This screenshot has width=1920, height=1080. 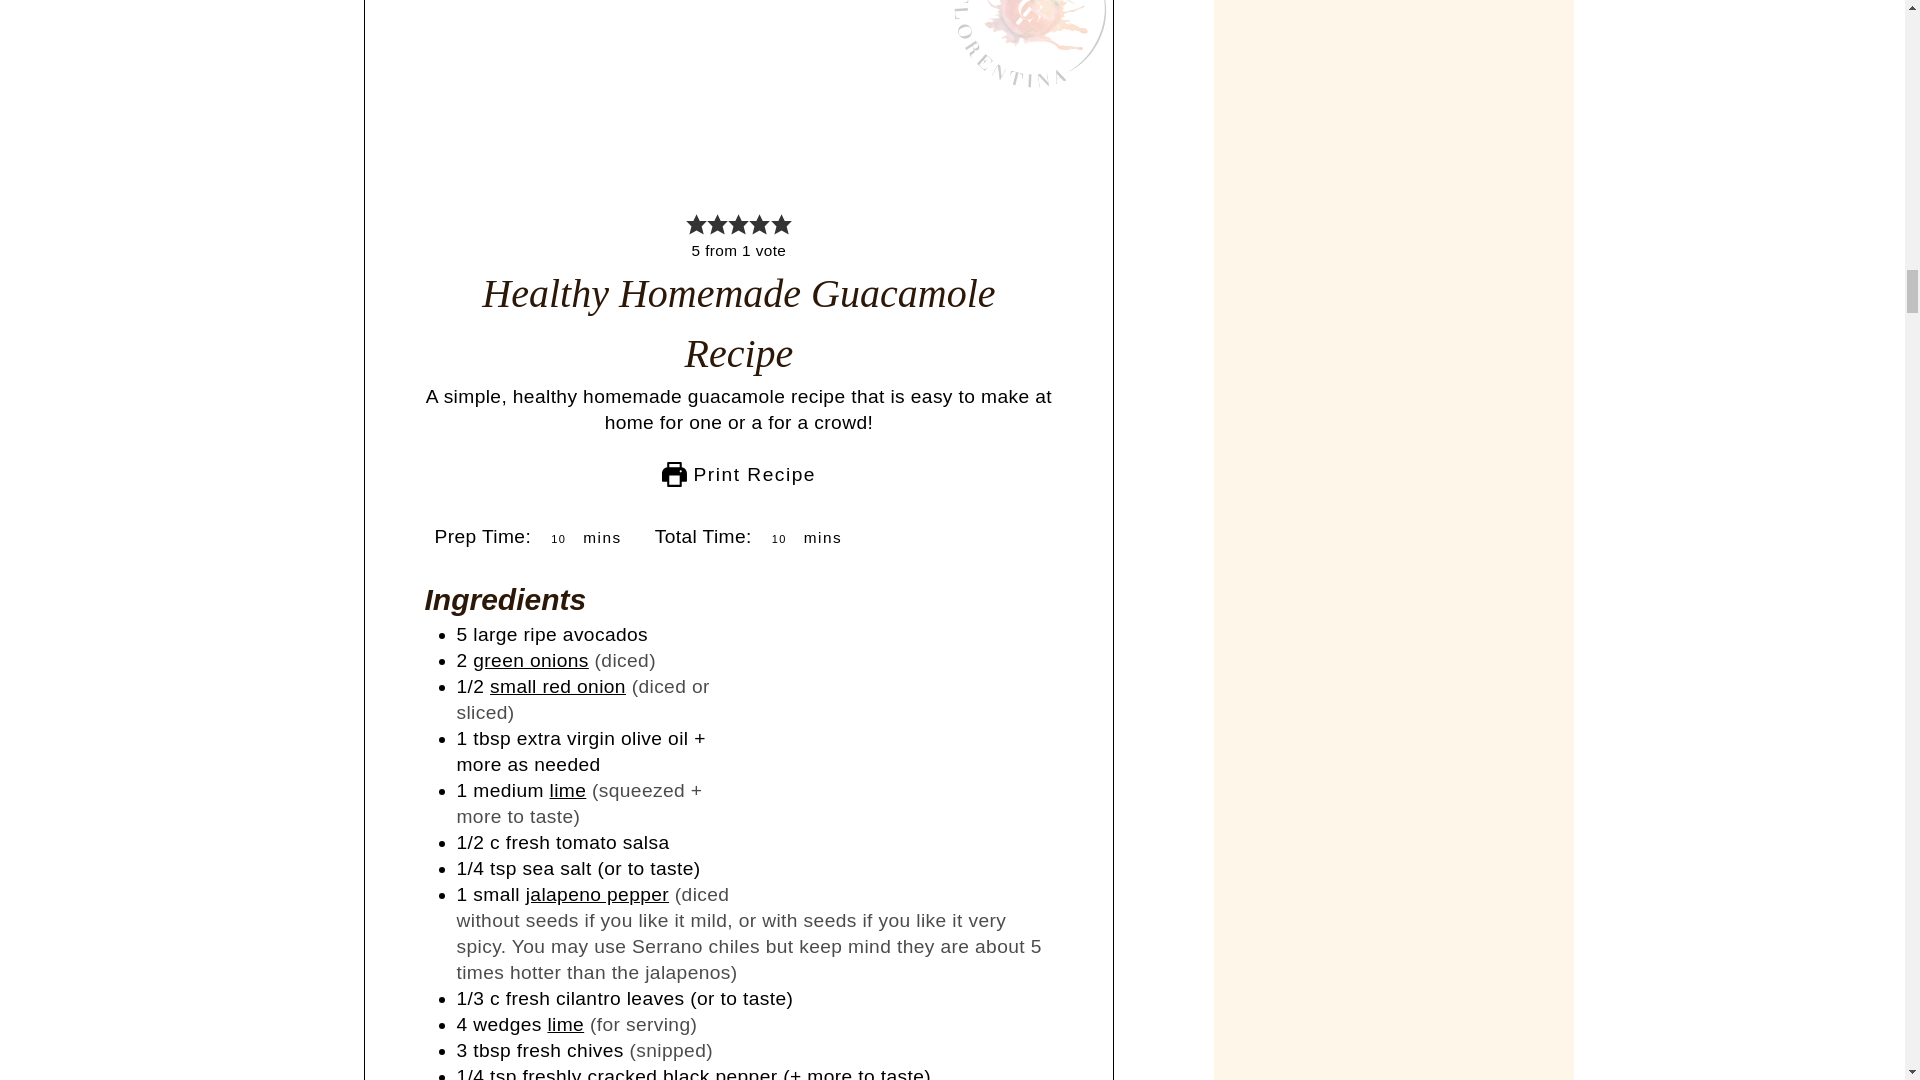 What do you see at coordinates (565, 1024) in the screenshot?
I see `lime` at bounding box center [565, 1024].